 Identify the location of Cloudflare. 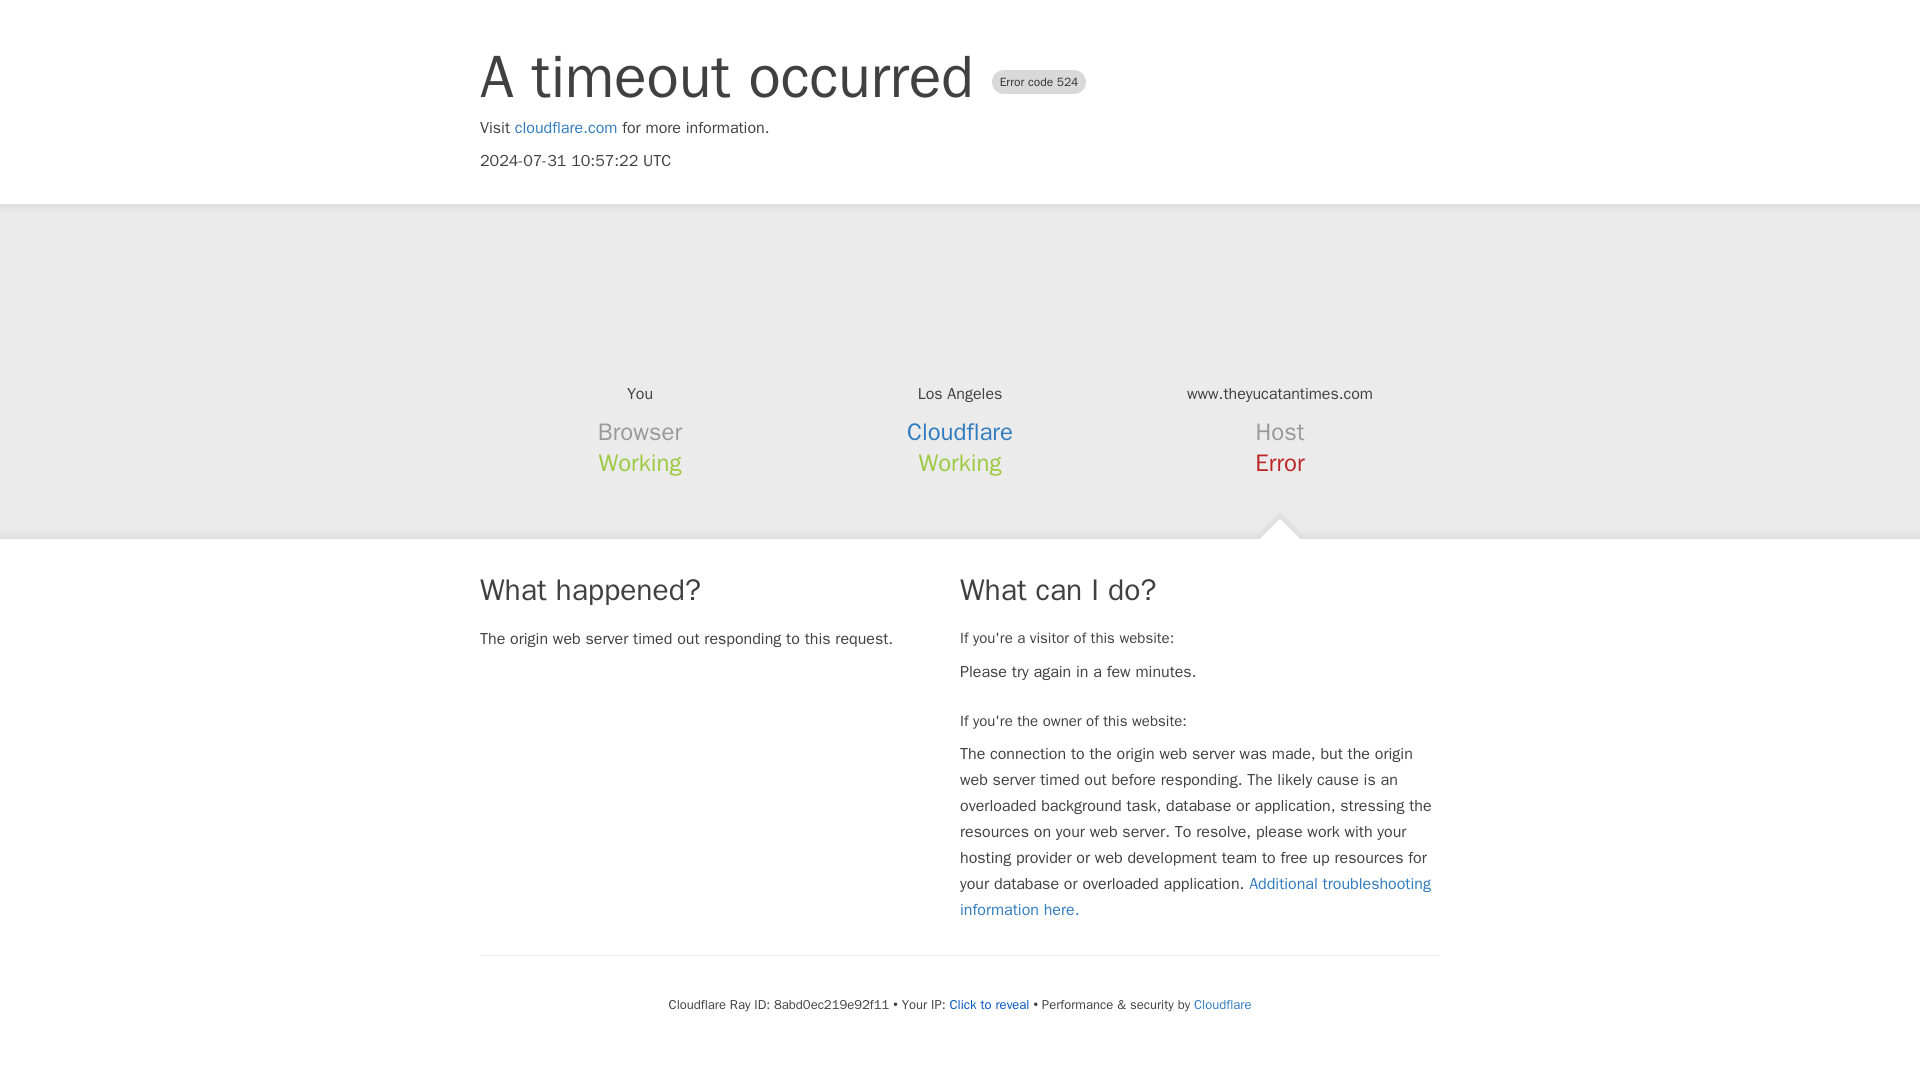
(1222, 1004).